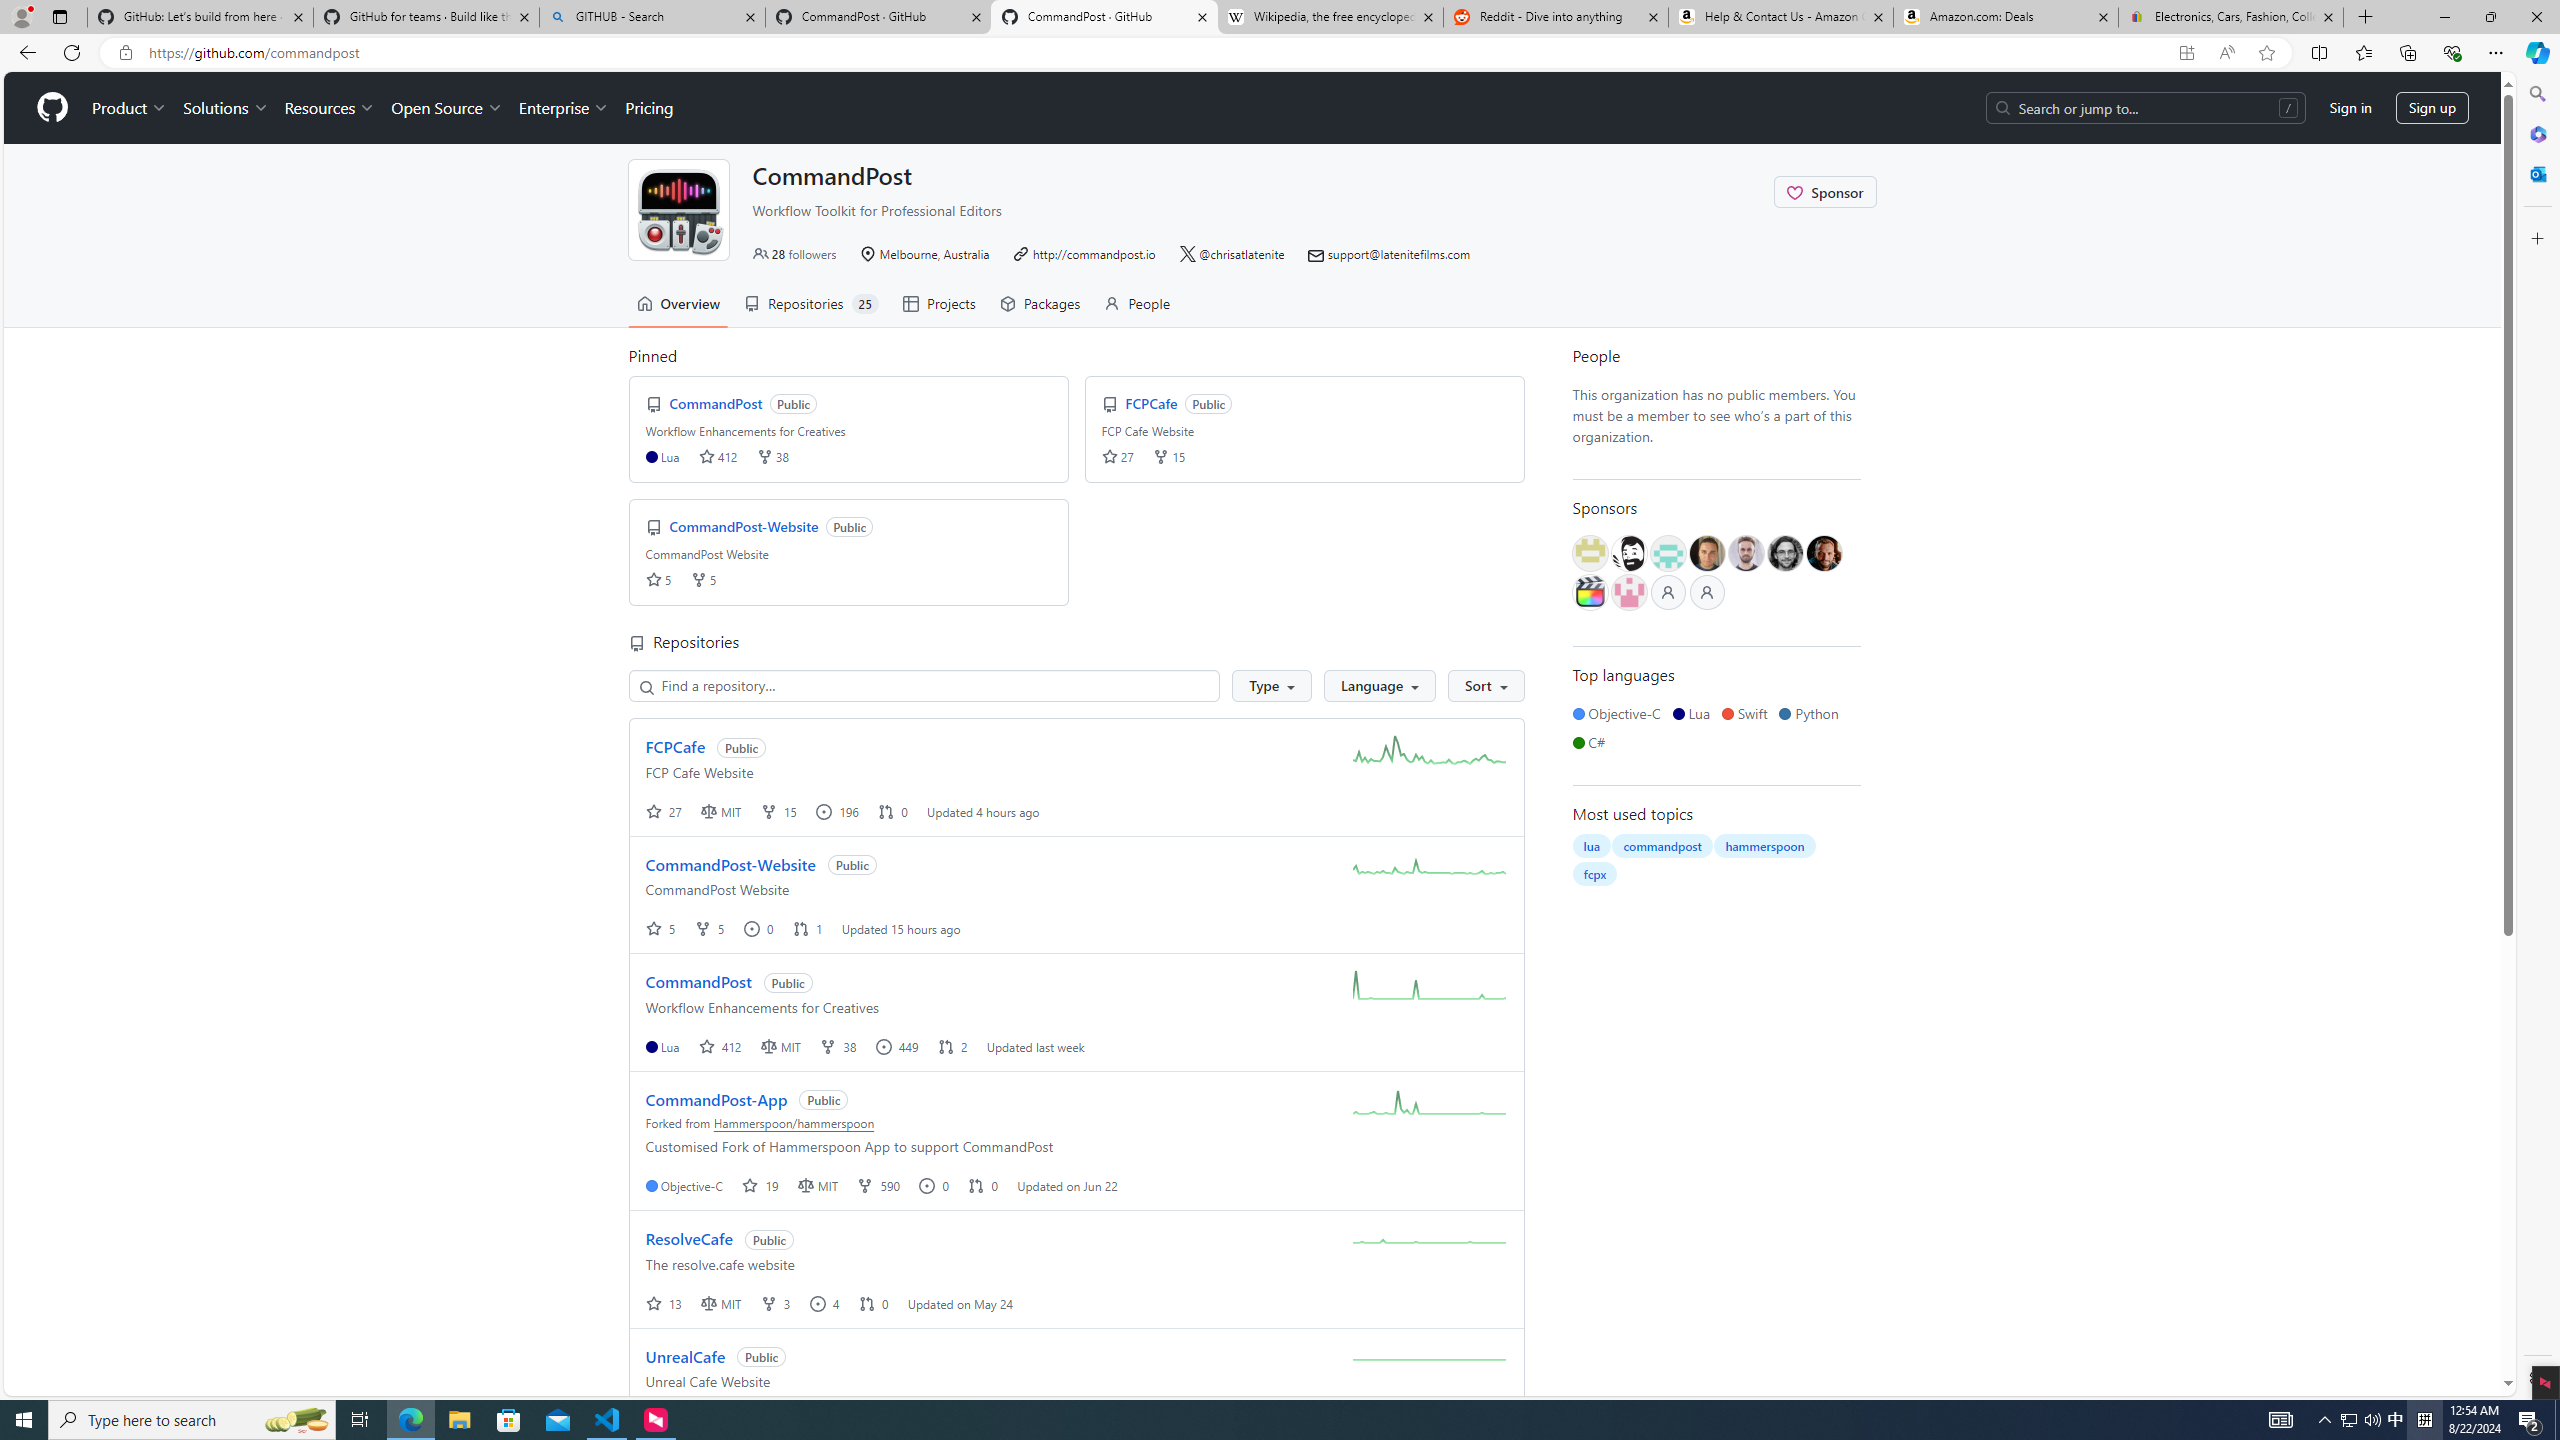 This screenshot has height=1440, width=2560. What do you see at coordinates (1812, 713) in the screenshot?
I see `Python` at bounding box center [1812, 713].